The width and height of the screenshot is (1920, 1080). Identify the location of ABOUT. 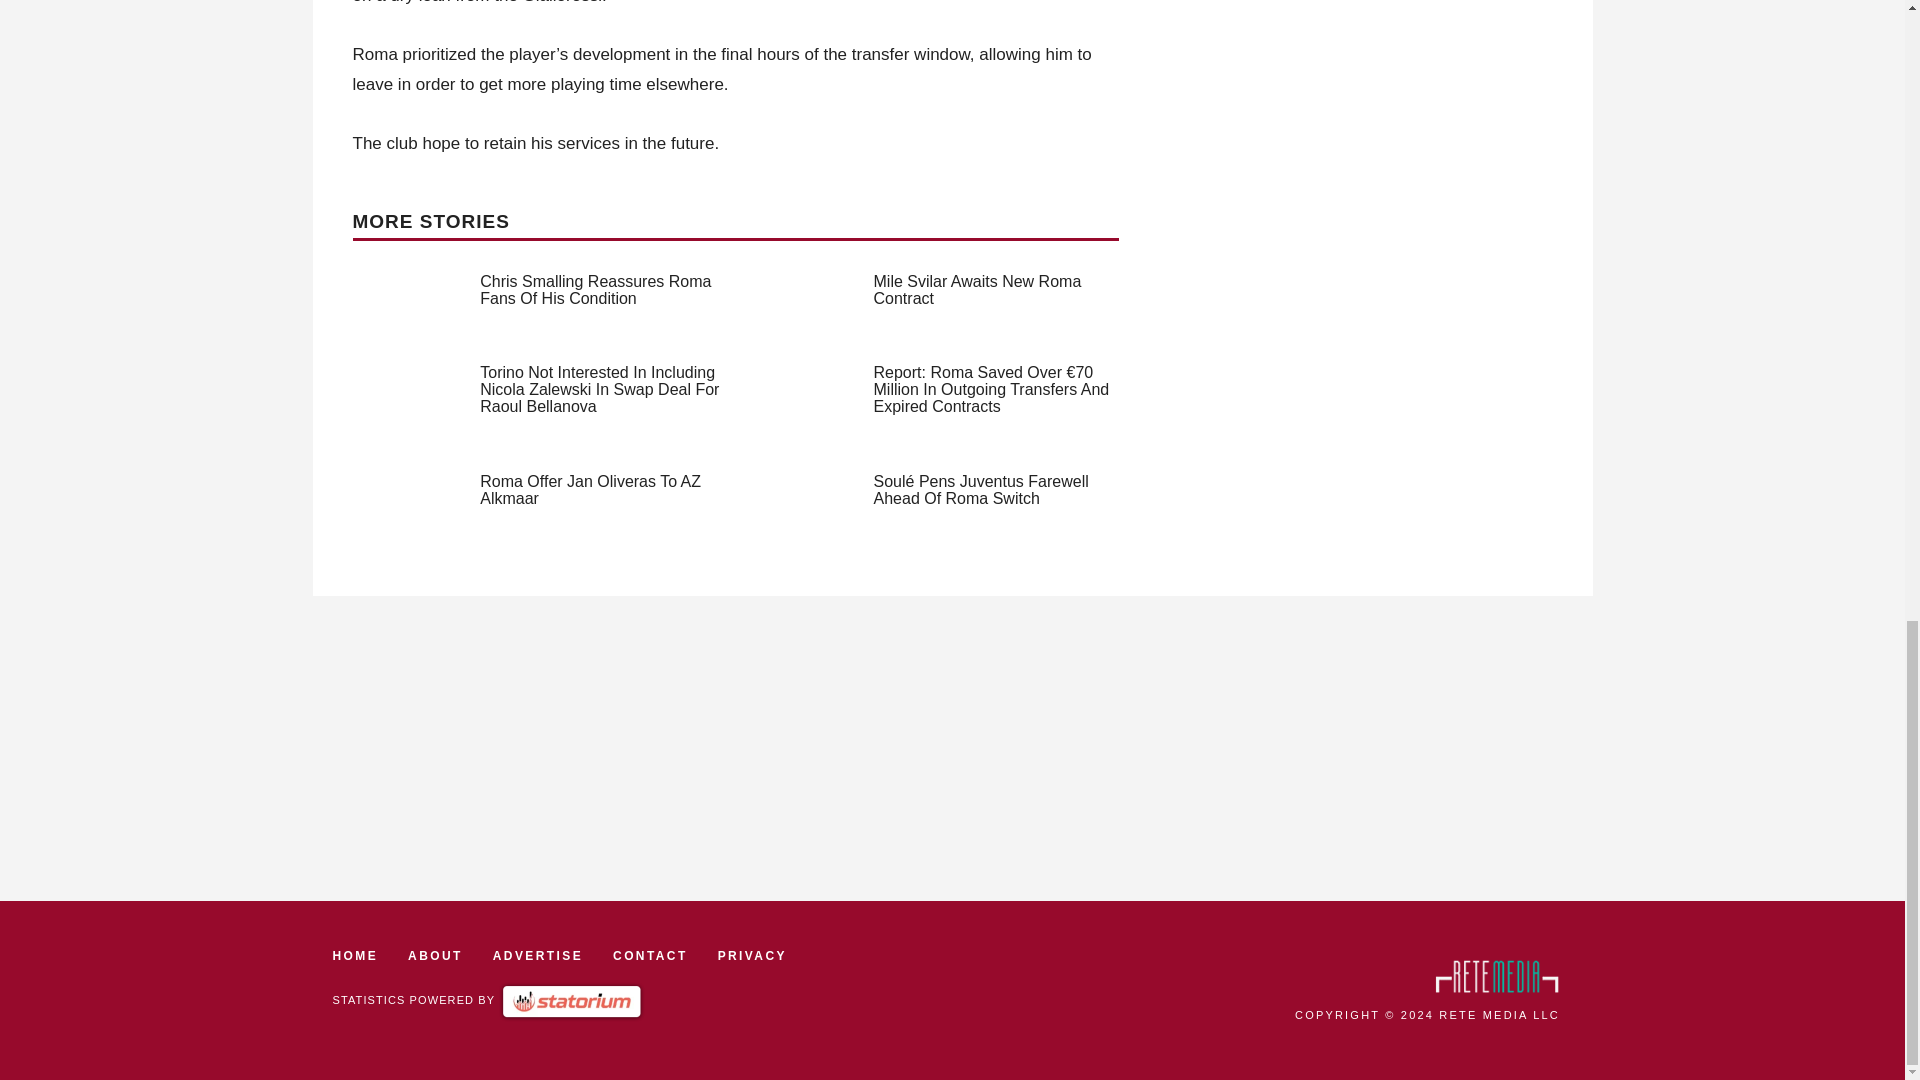
(434, 956).